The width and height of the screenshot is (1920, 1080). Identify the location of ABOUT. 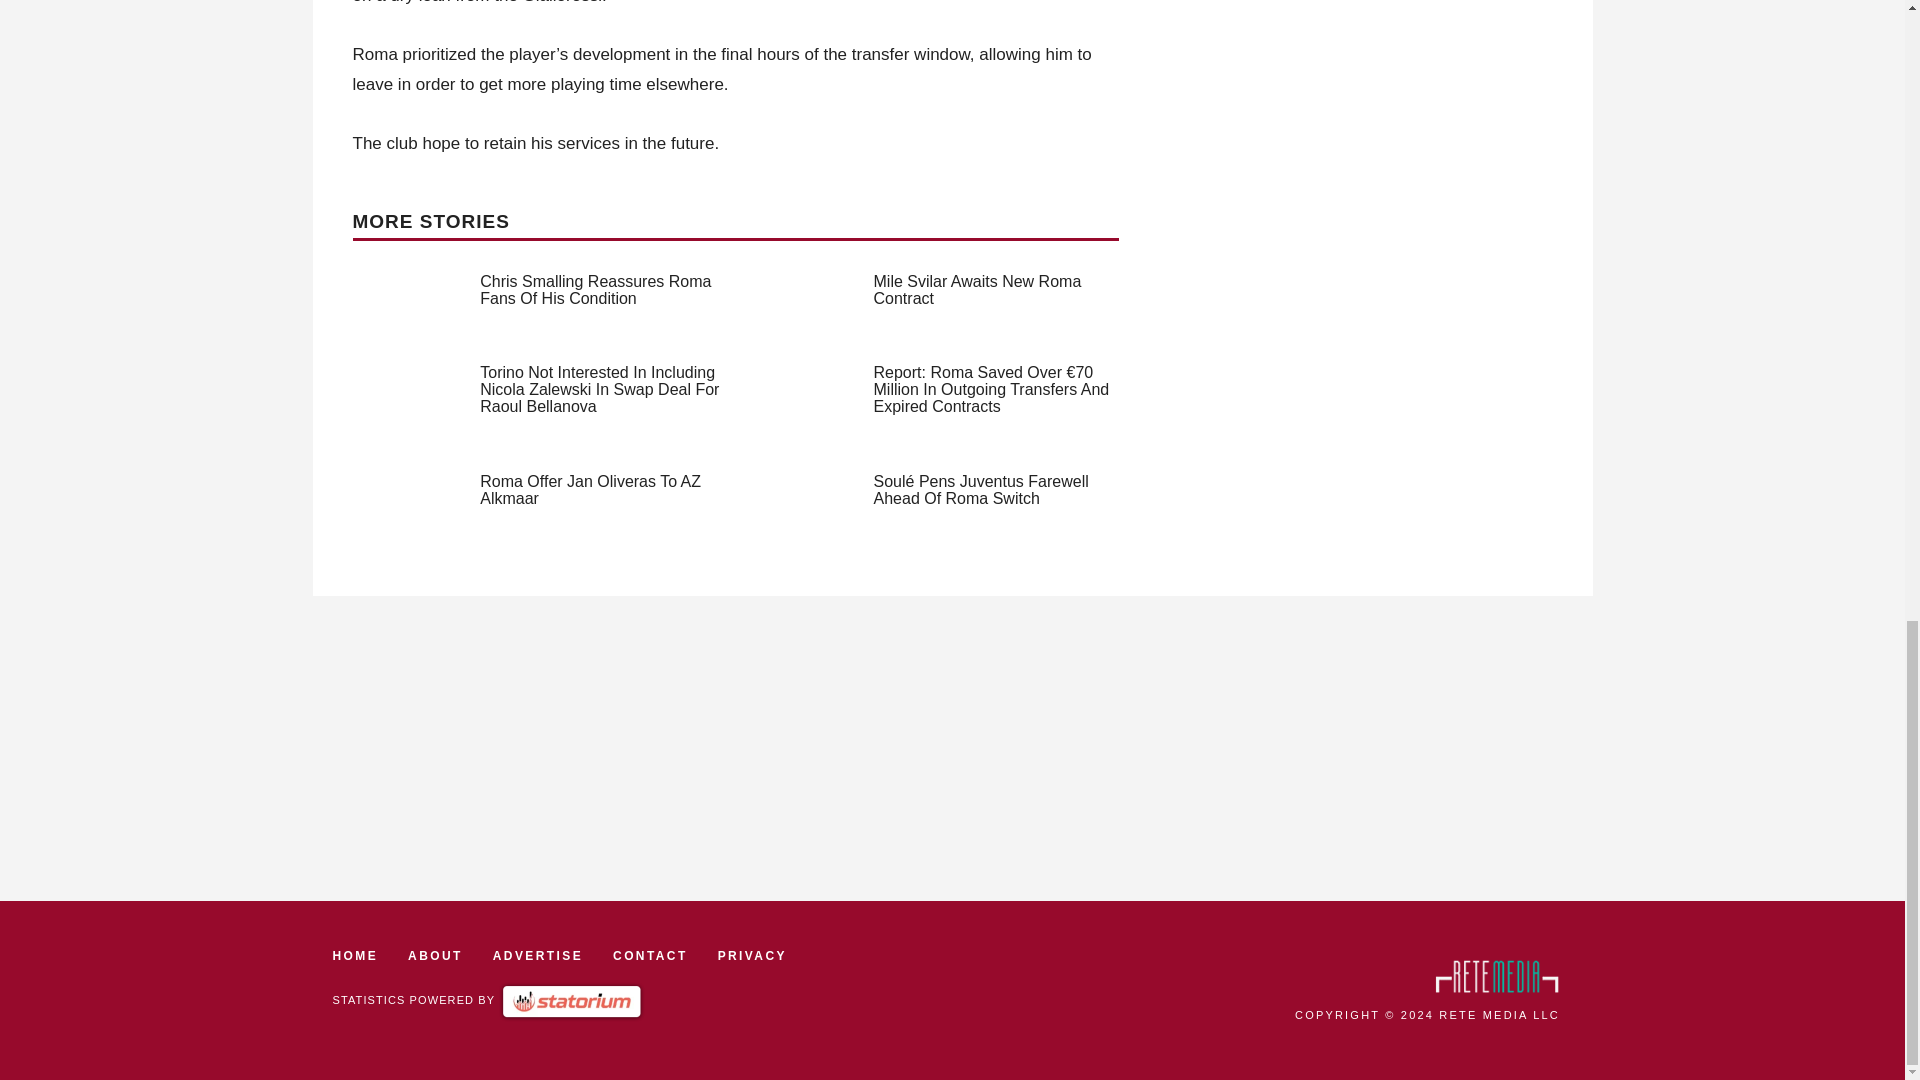
(434, 956).